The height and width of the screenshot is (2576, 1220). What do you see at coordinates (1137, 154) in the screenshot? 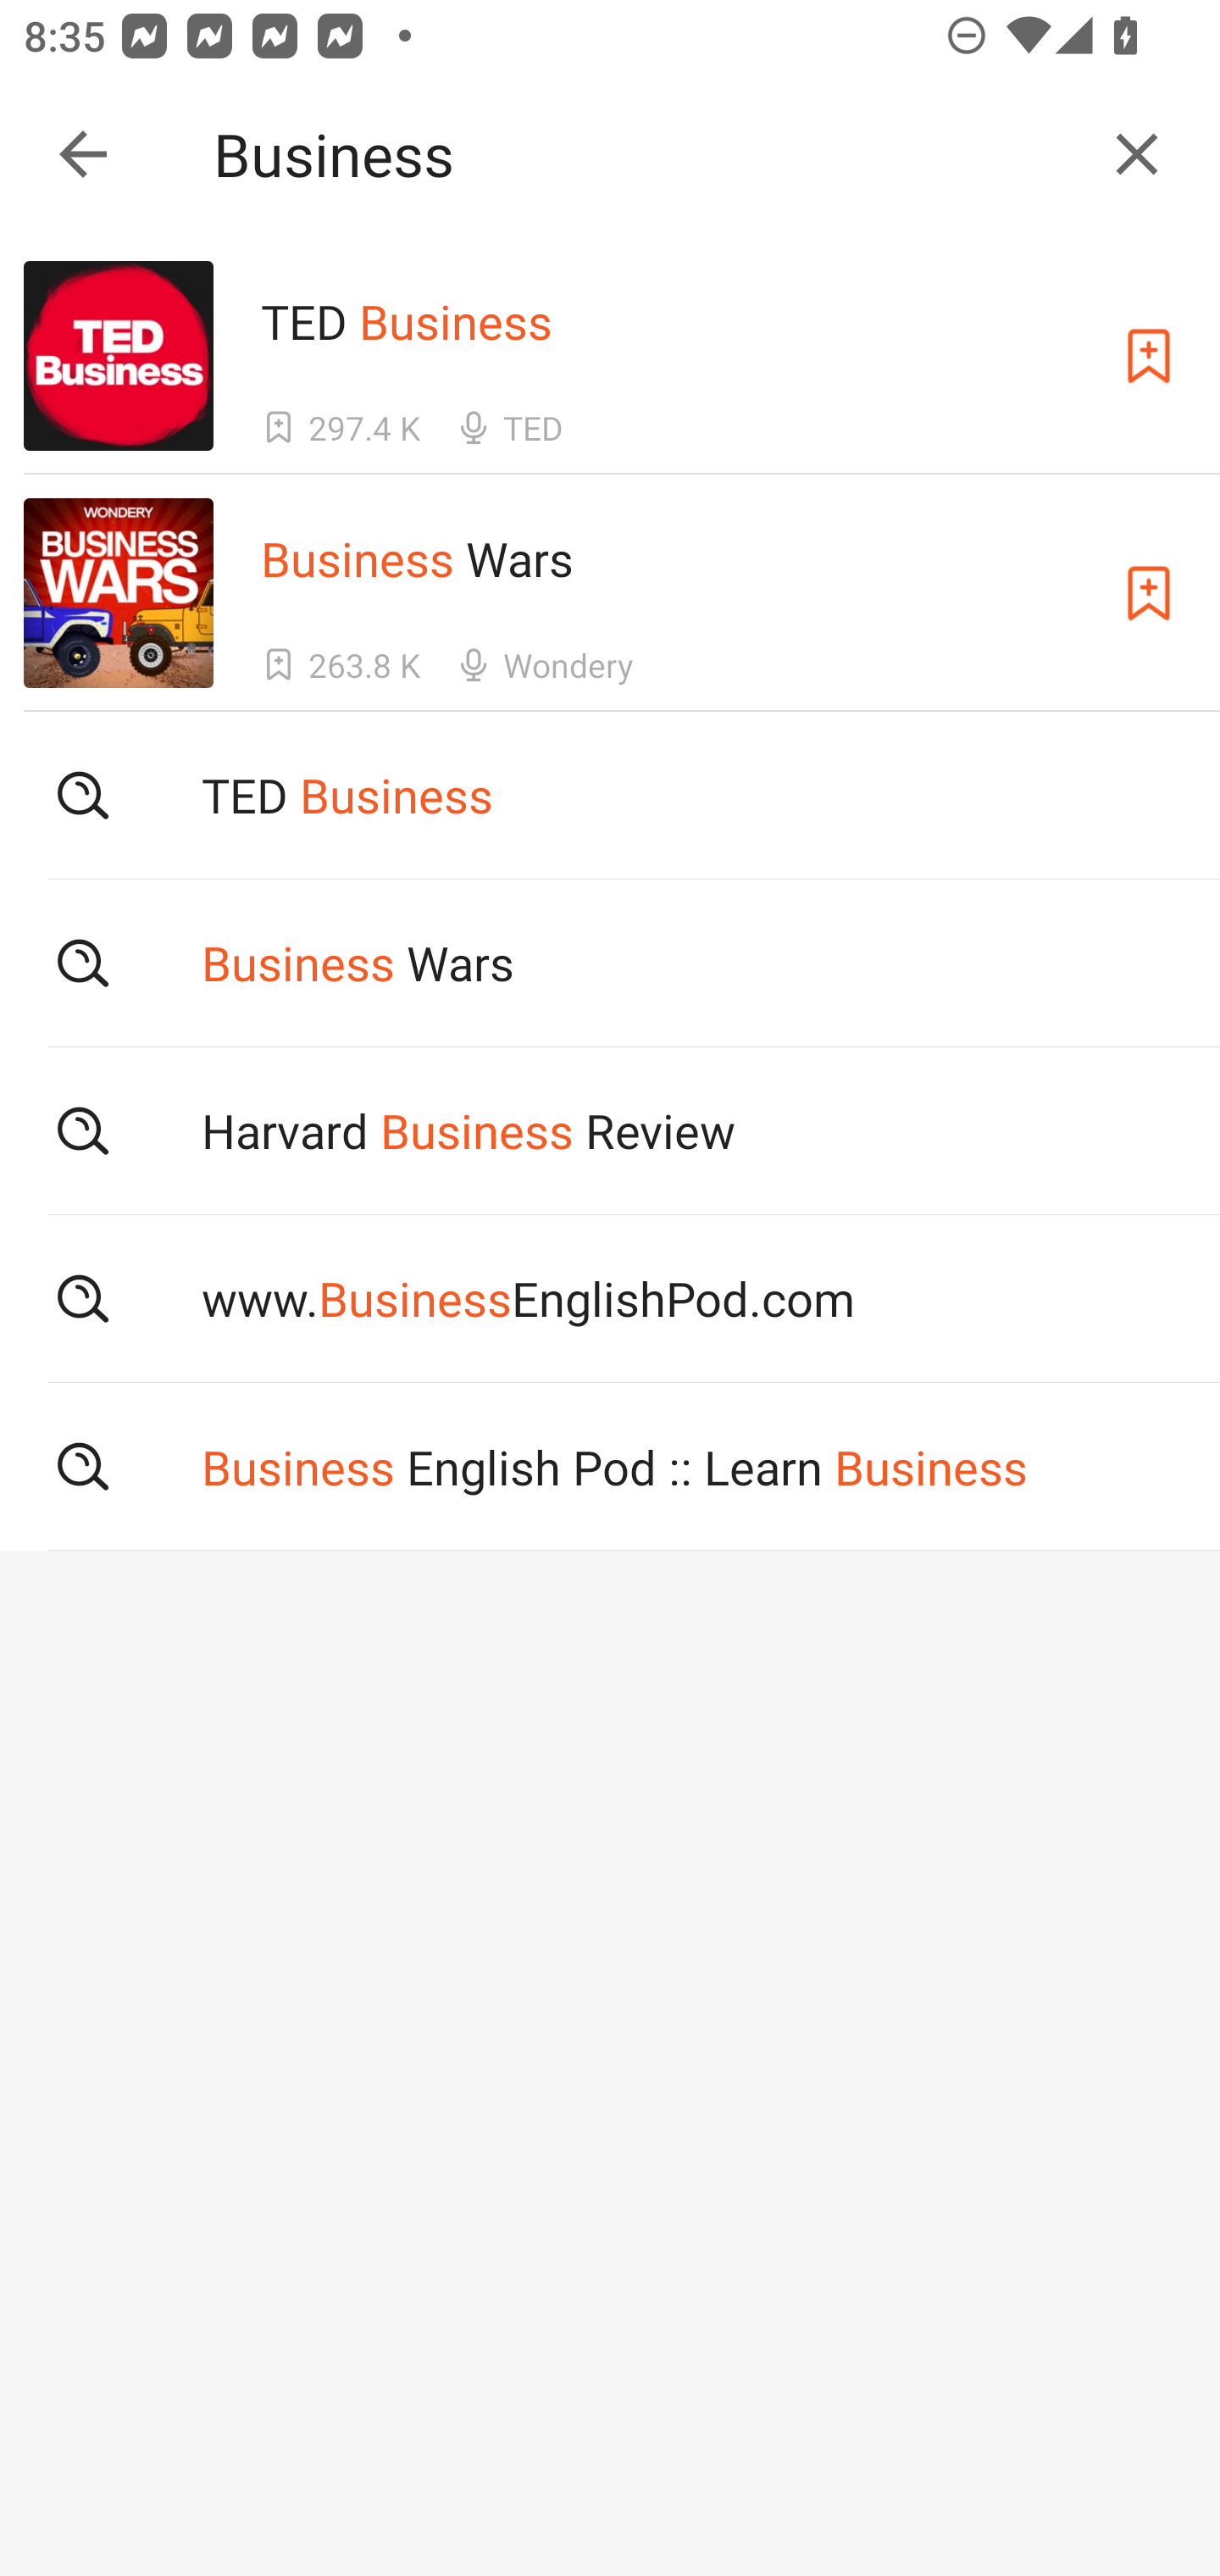
I see `Clear query` at bounding box center [1137, 154].